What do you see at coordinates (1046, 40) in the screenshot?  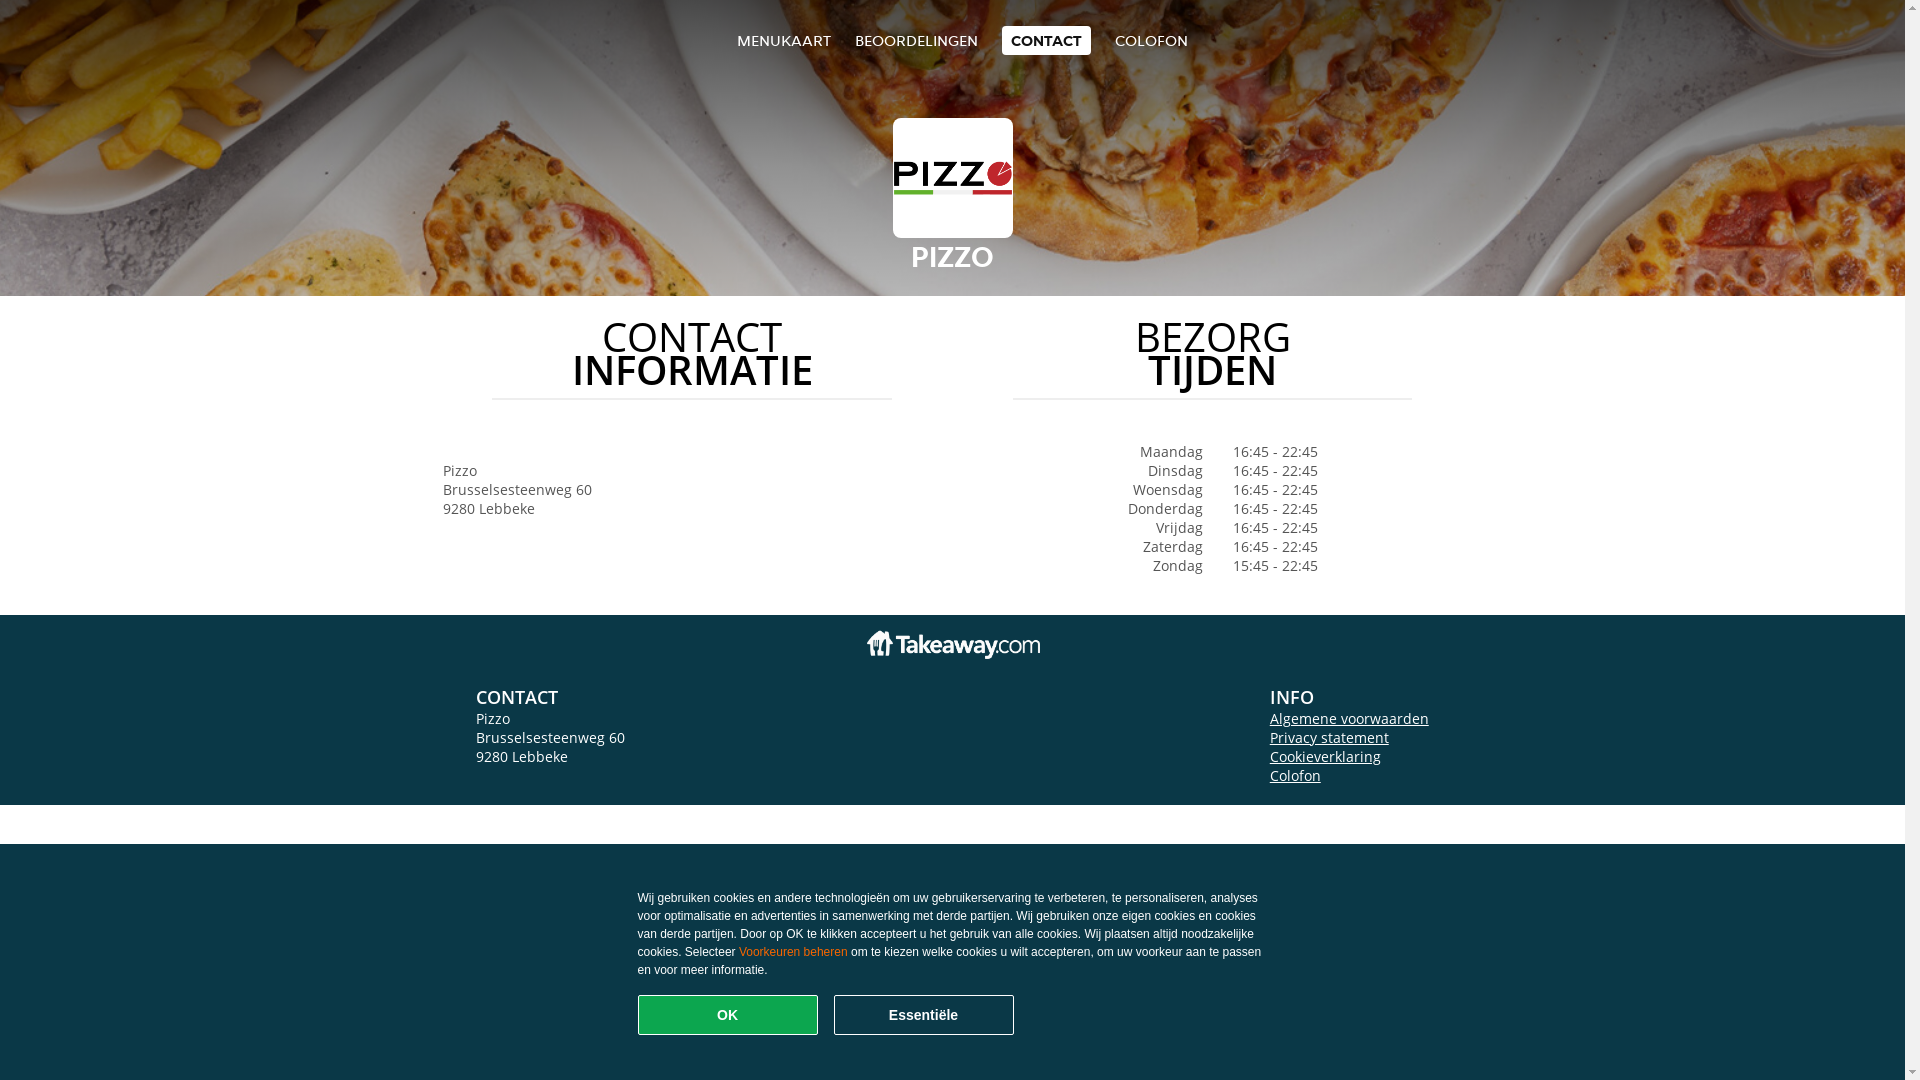 I see `CONTACT` at bounding box center [1046, 40].